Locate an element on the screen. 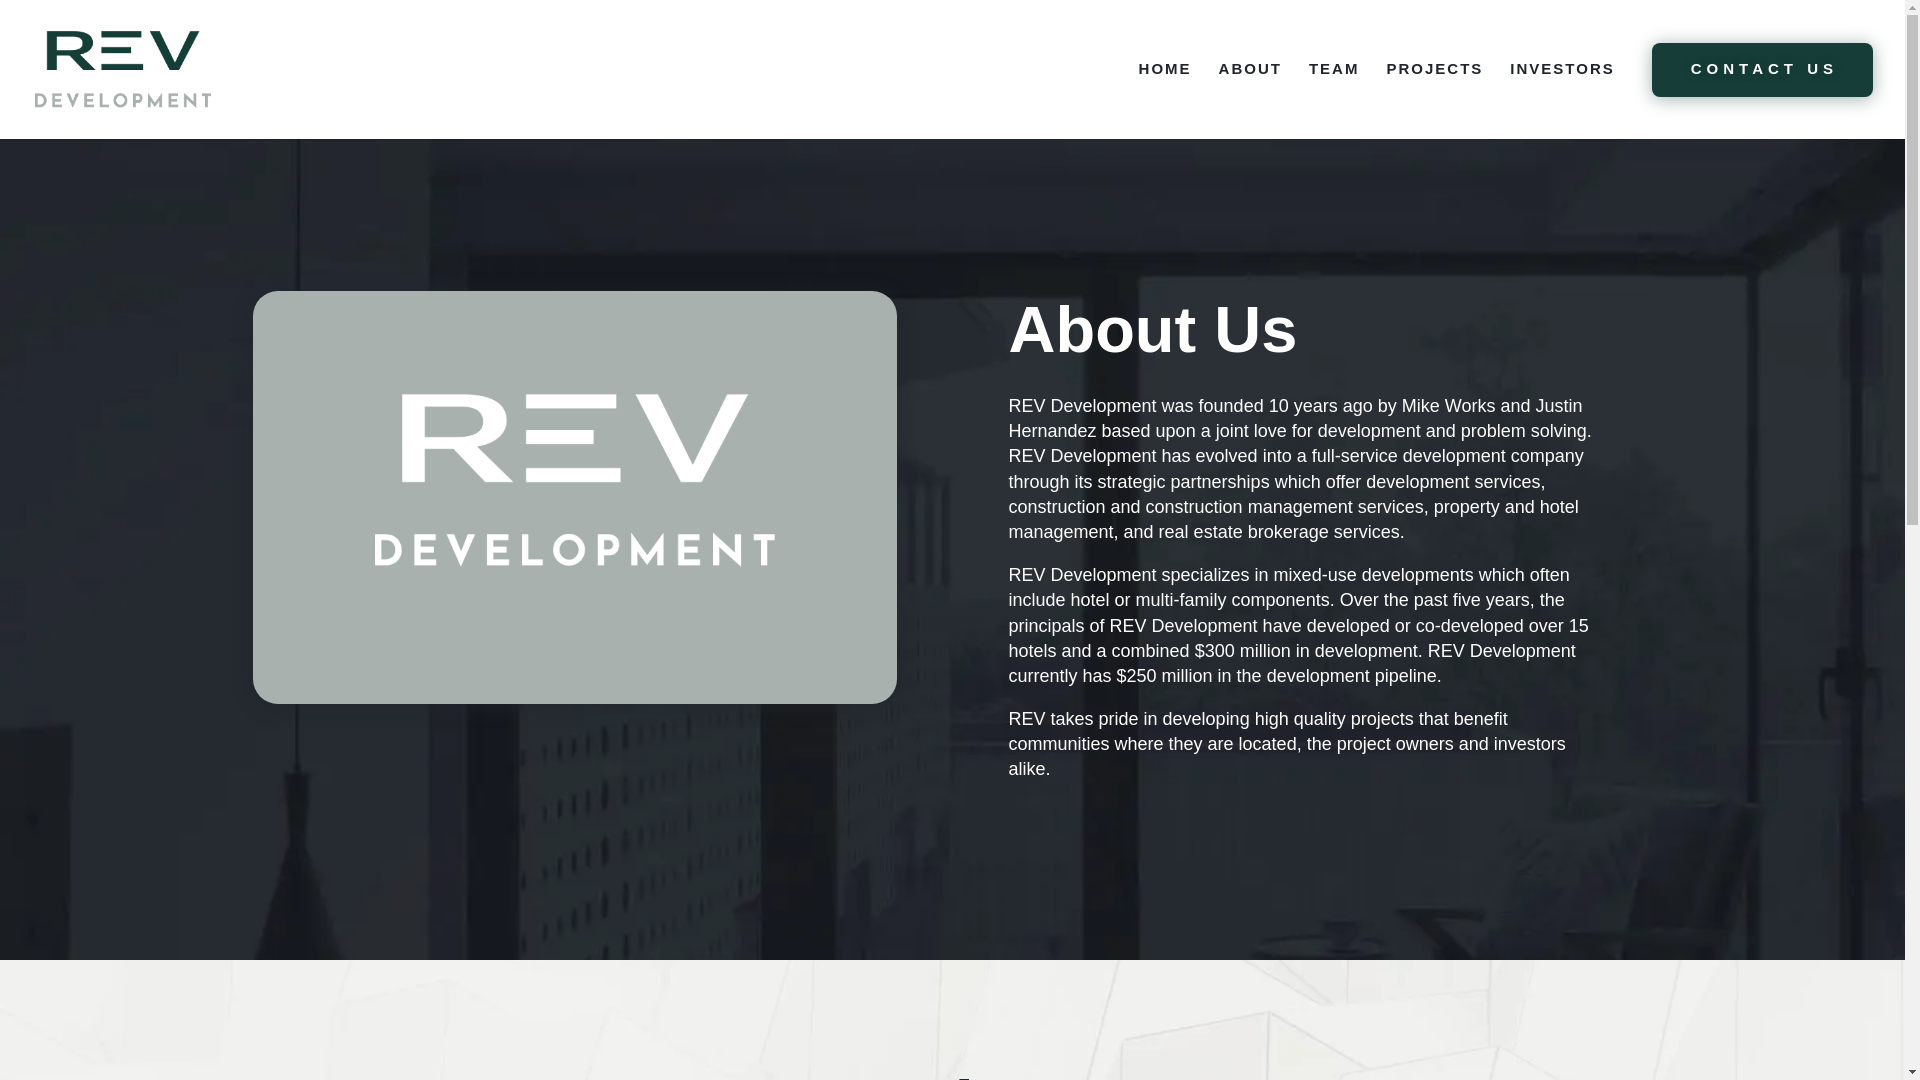 Image resolution: width=1920 pixels, height=1080 pixels. ABOUT is located at coordinates (1250, 94).